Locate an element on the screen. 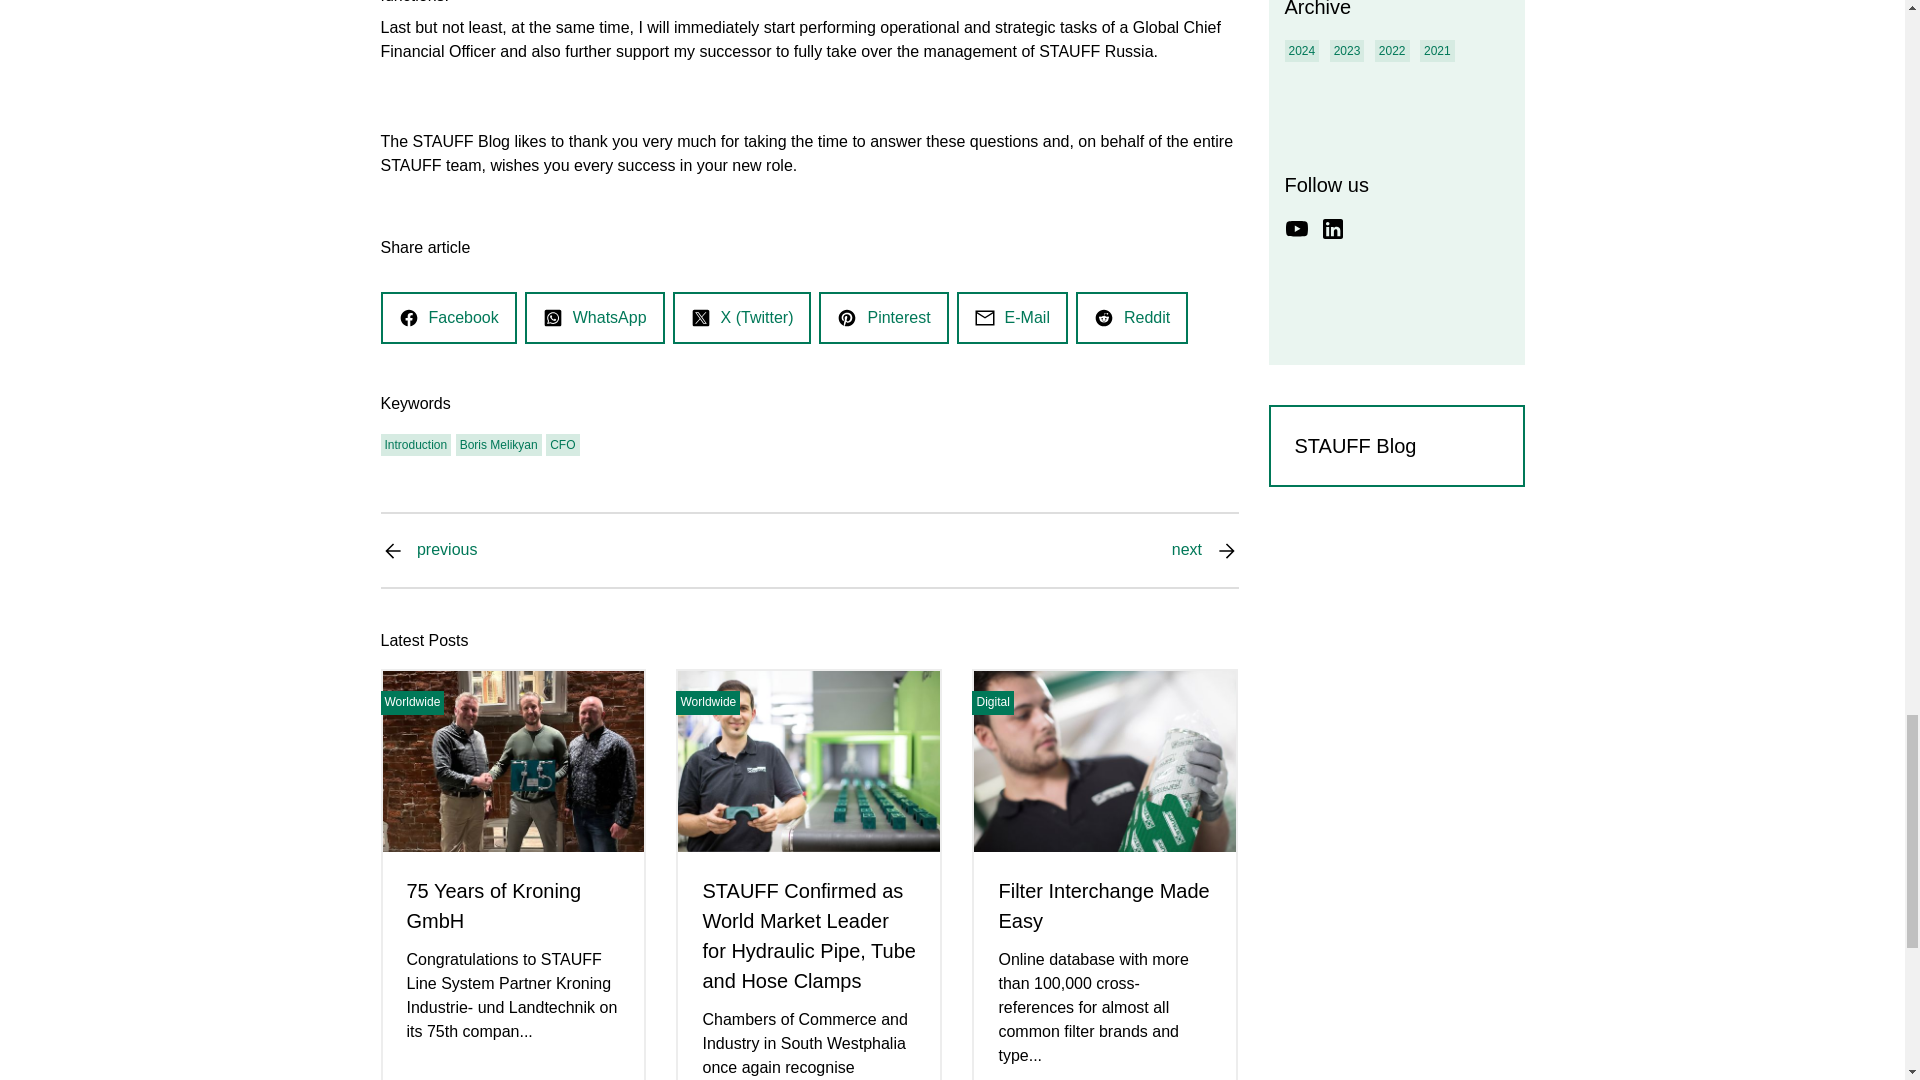 The height and width of the screenshot is (1080, 1920). next is located at coordinates (1186, 550).